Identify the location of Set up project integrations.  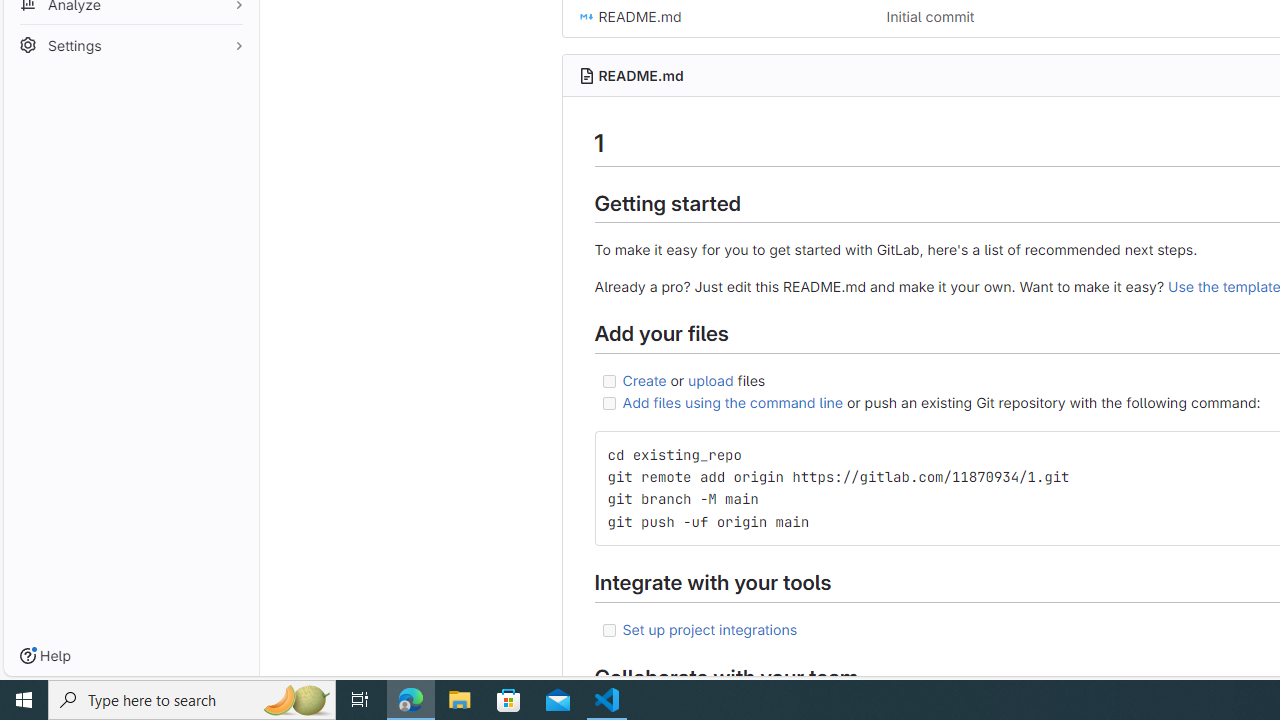
(710, 628).